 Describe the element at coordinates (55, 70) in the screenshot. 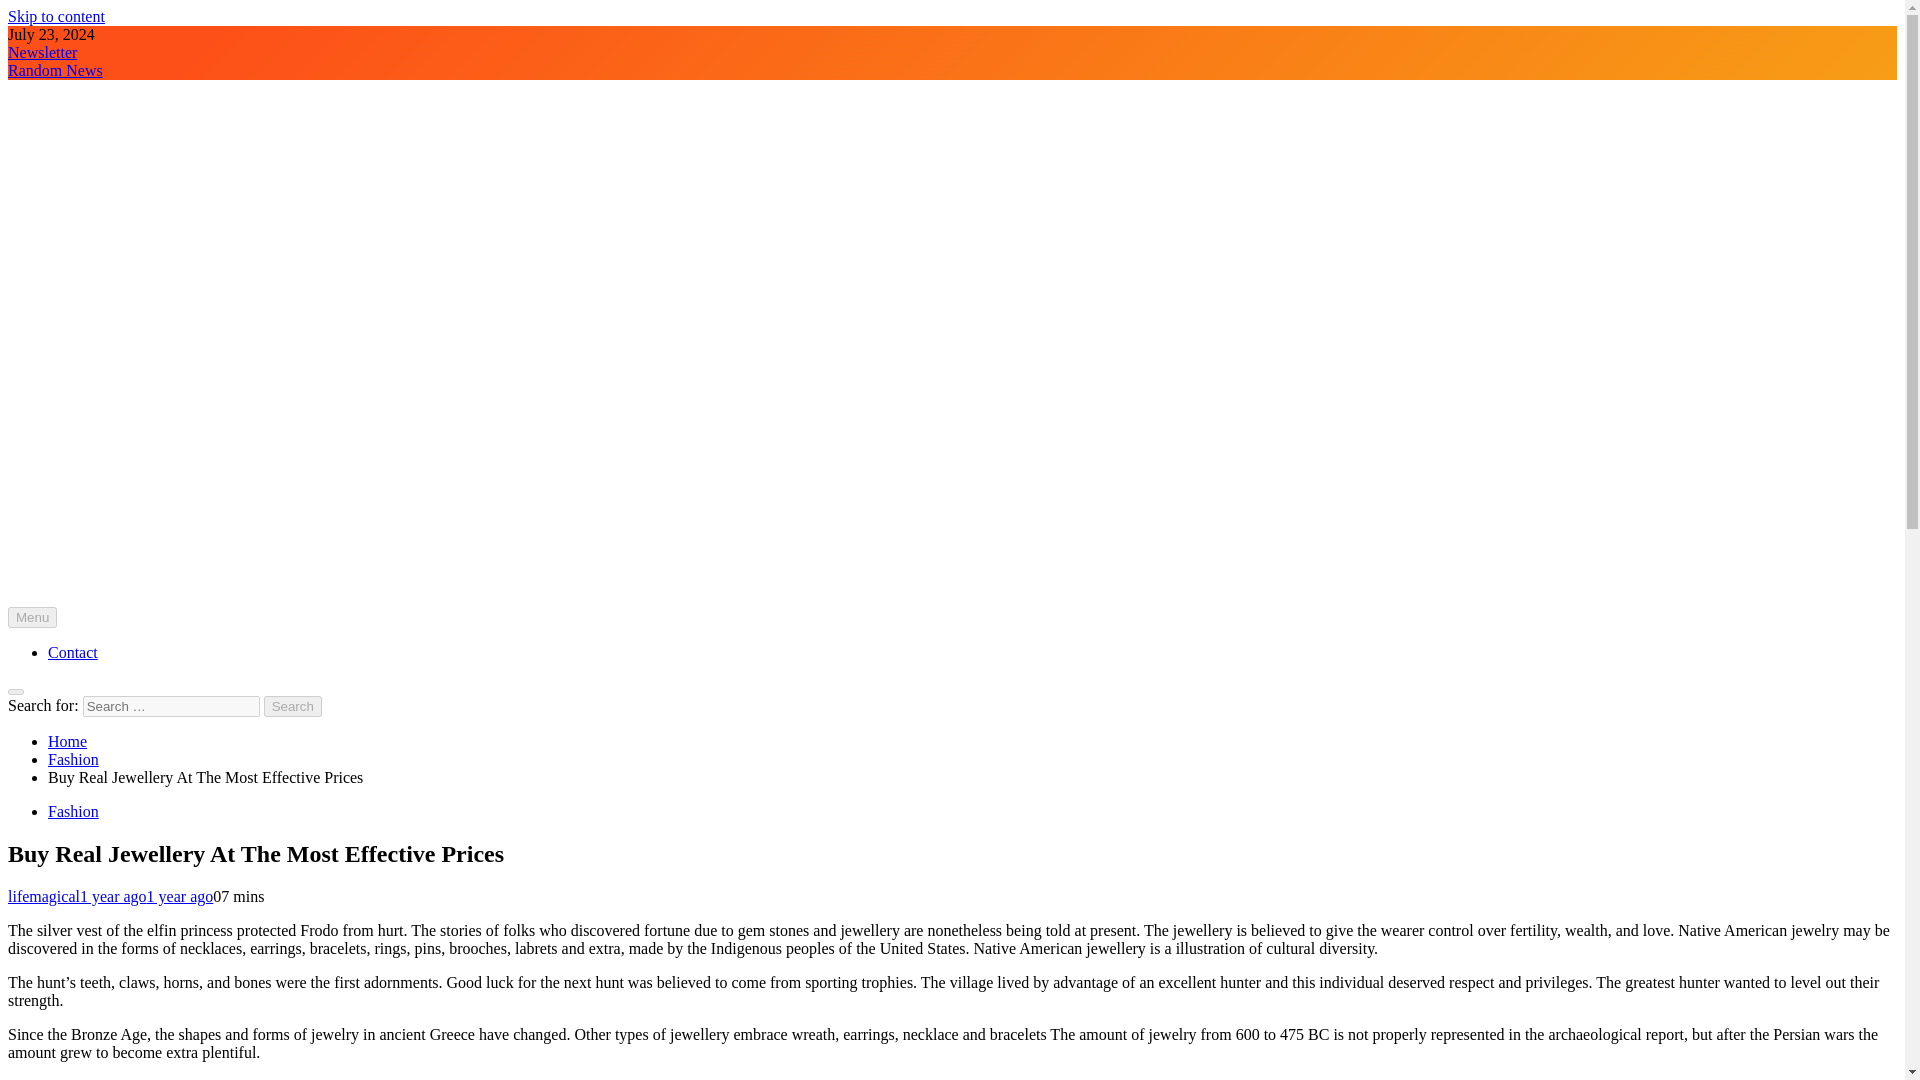

I see `Random News` at that location.